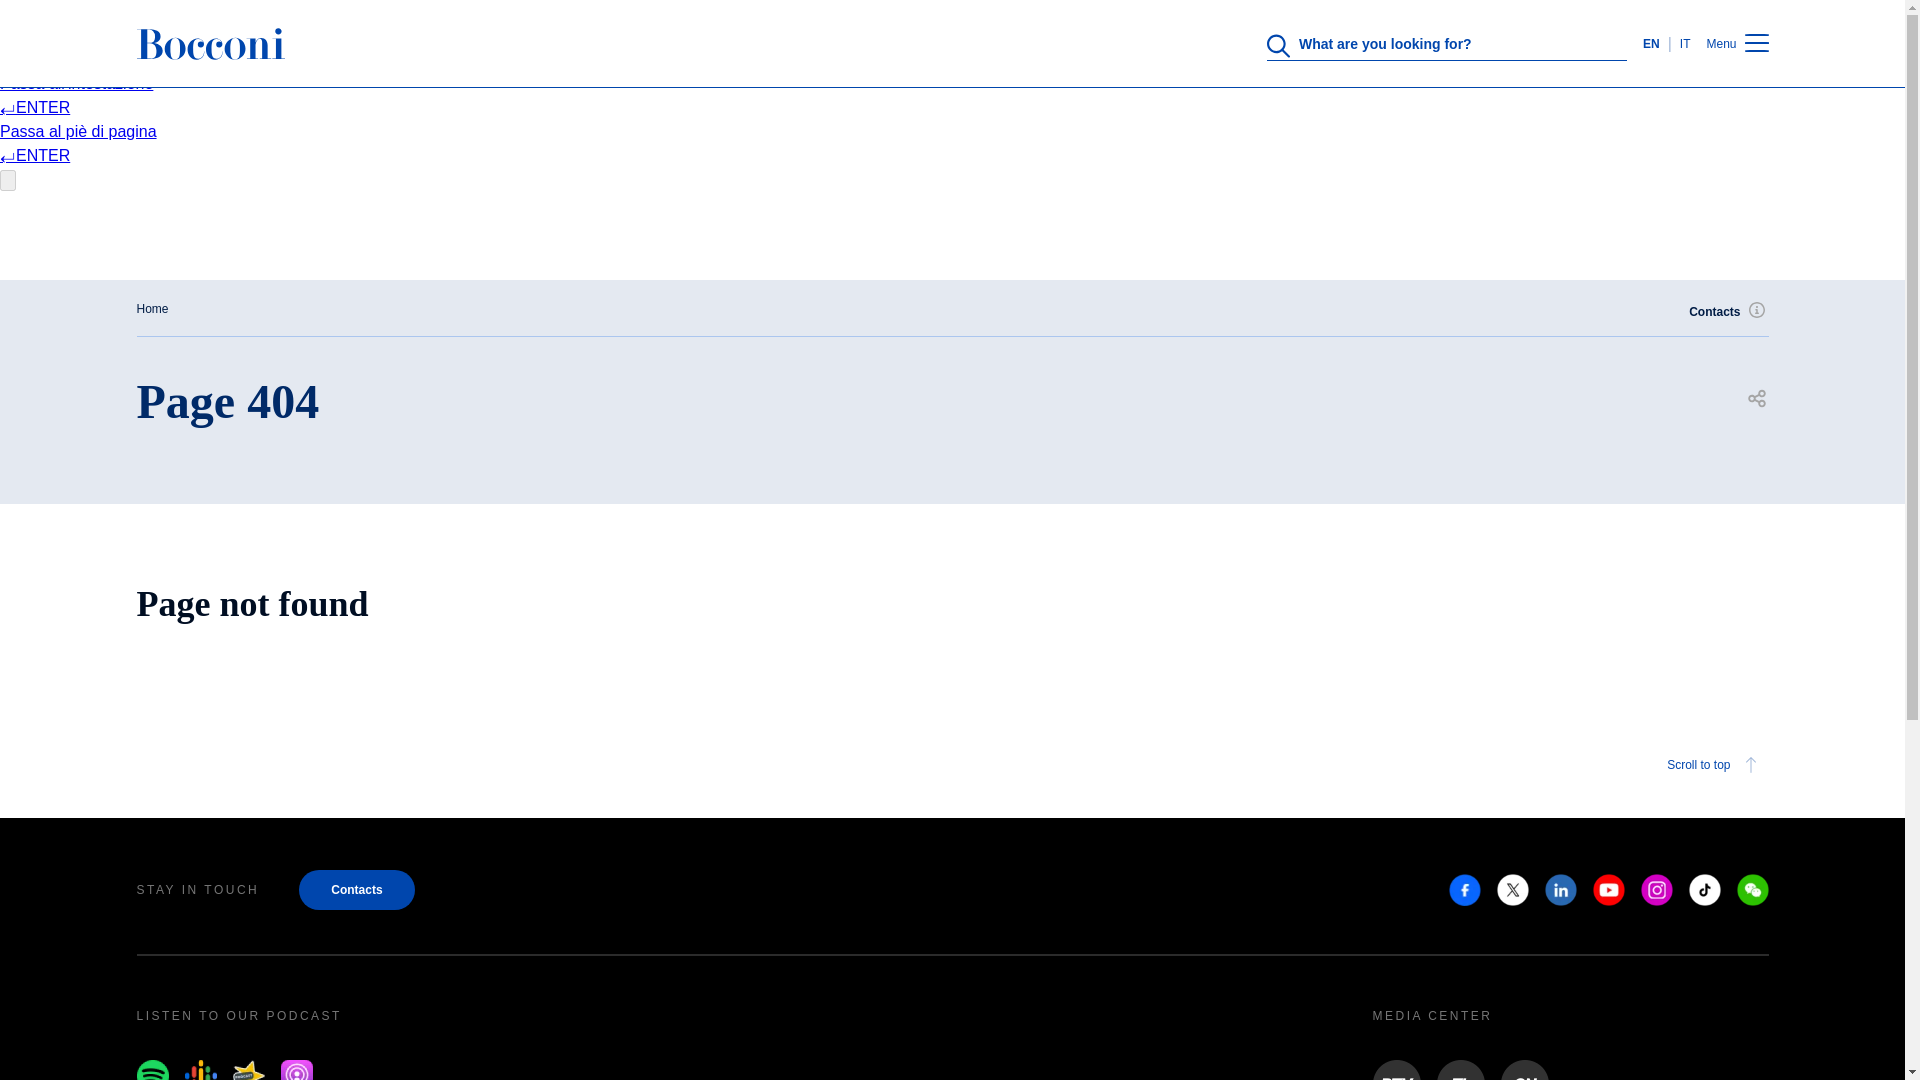 Image resolution: width=1920 pixels, height=1080 pixels. Describe the element at coordinates (152, 1070) in the screenshot. I see `Spotify` at that location.